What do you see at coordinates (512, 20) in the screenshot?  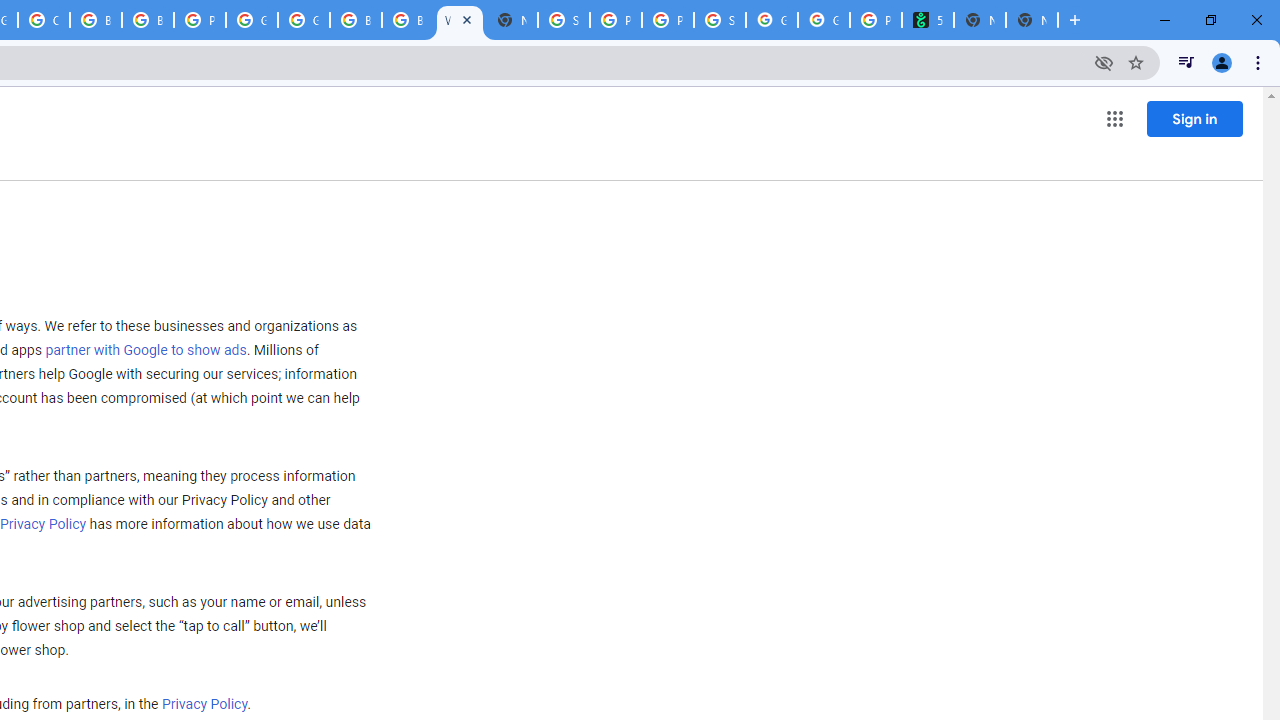 I see `New Tab` at bounding box center [512, 20].